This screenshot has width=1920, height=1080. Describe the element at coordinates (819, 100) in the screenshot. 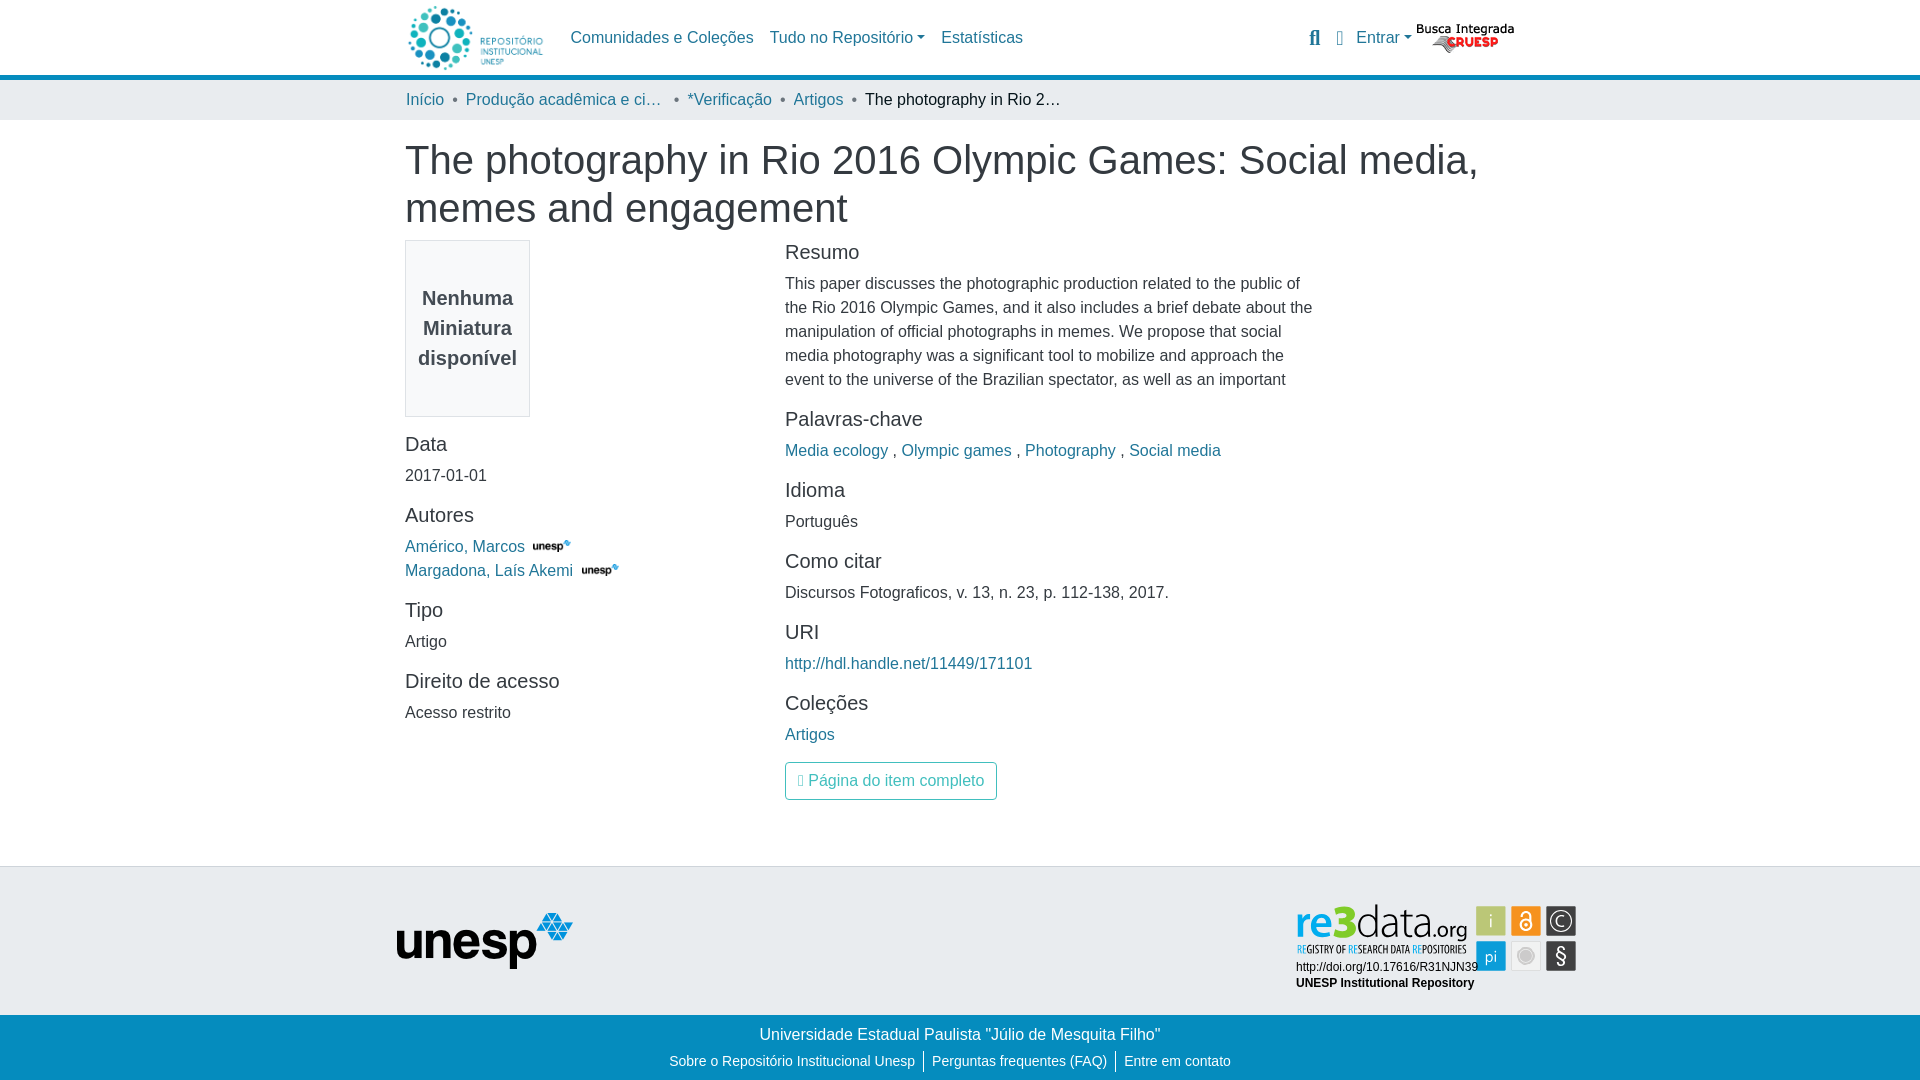

I see `Artigos` at that location.